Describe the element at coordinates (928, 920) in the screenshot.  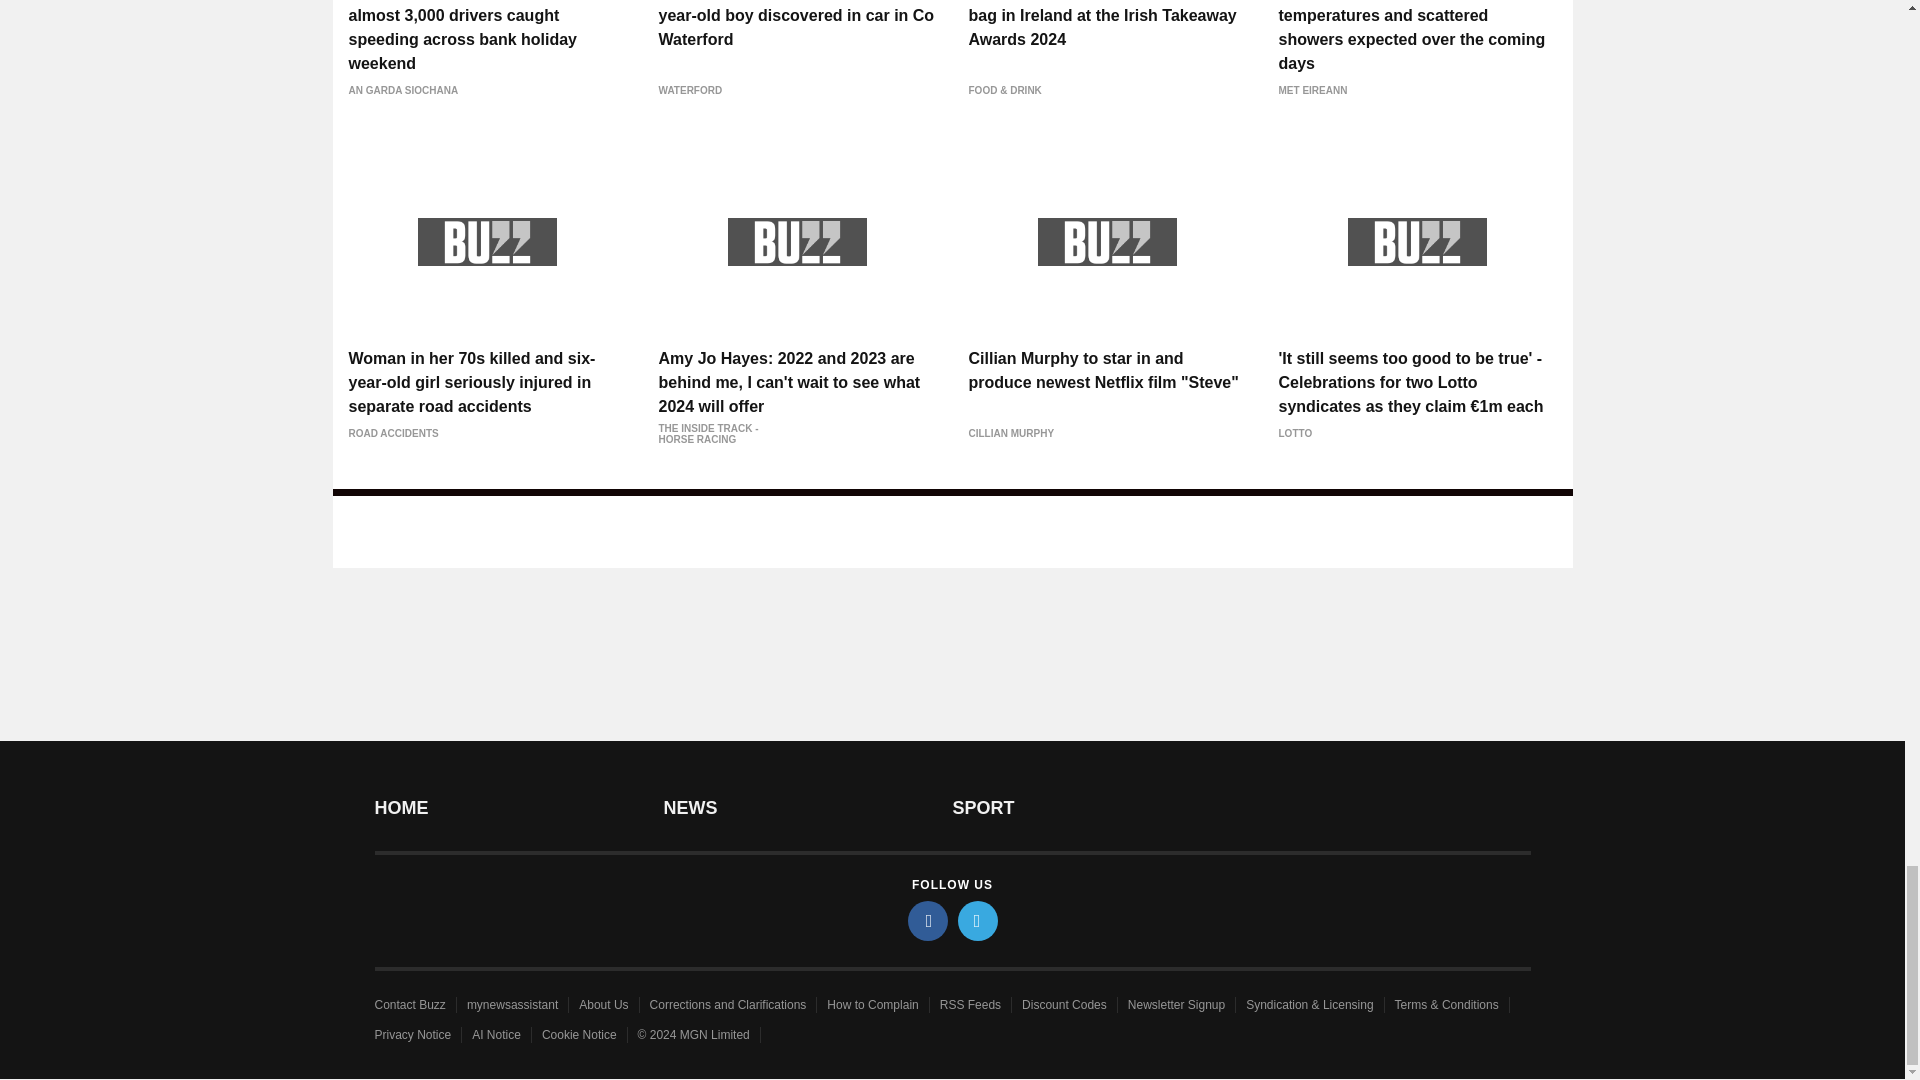
I see `facebook` at that location.